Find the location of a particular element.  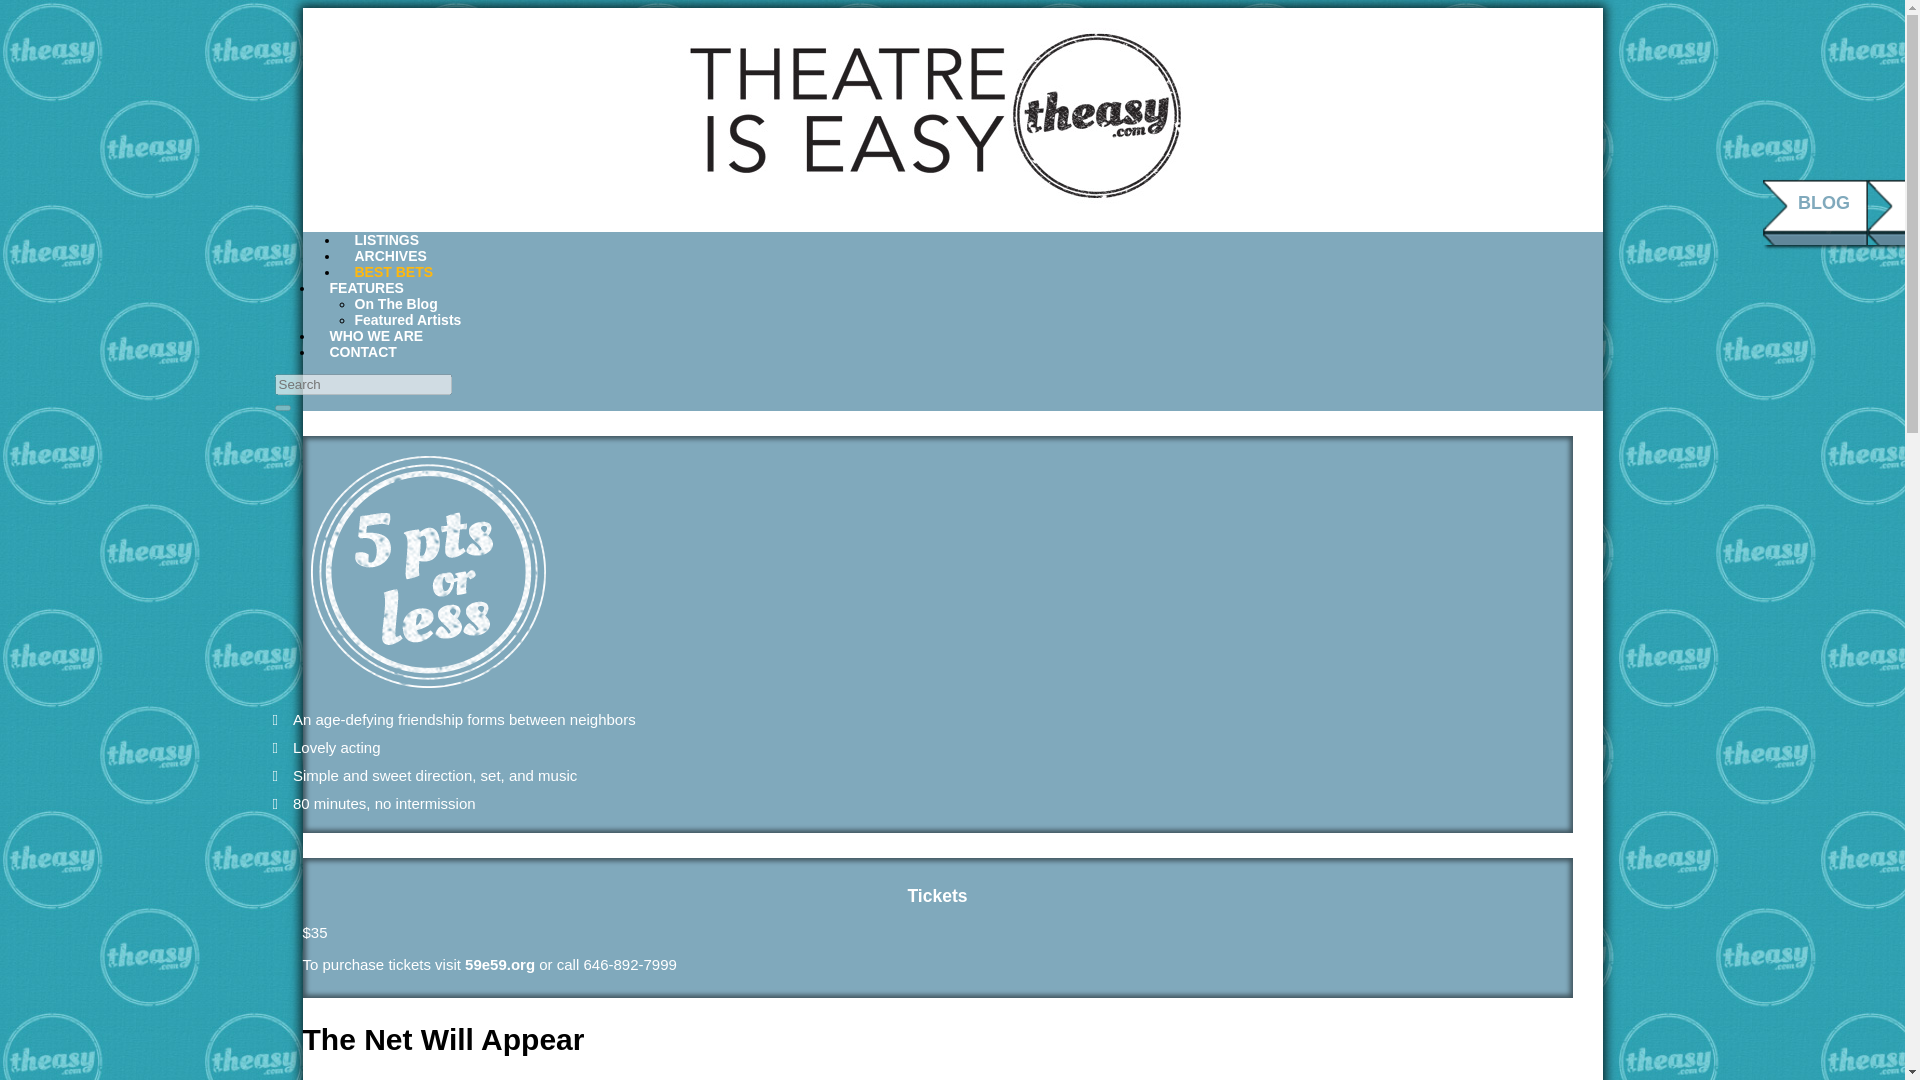

On The Blog is located at coordinates (395, 304).